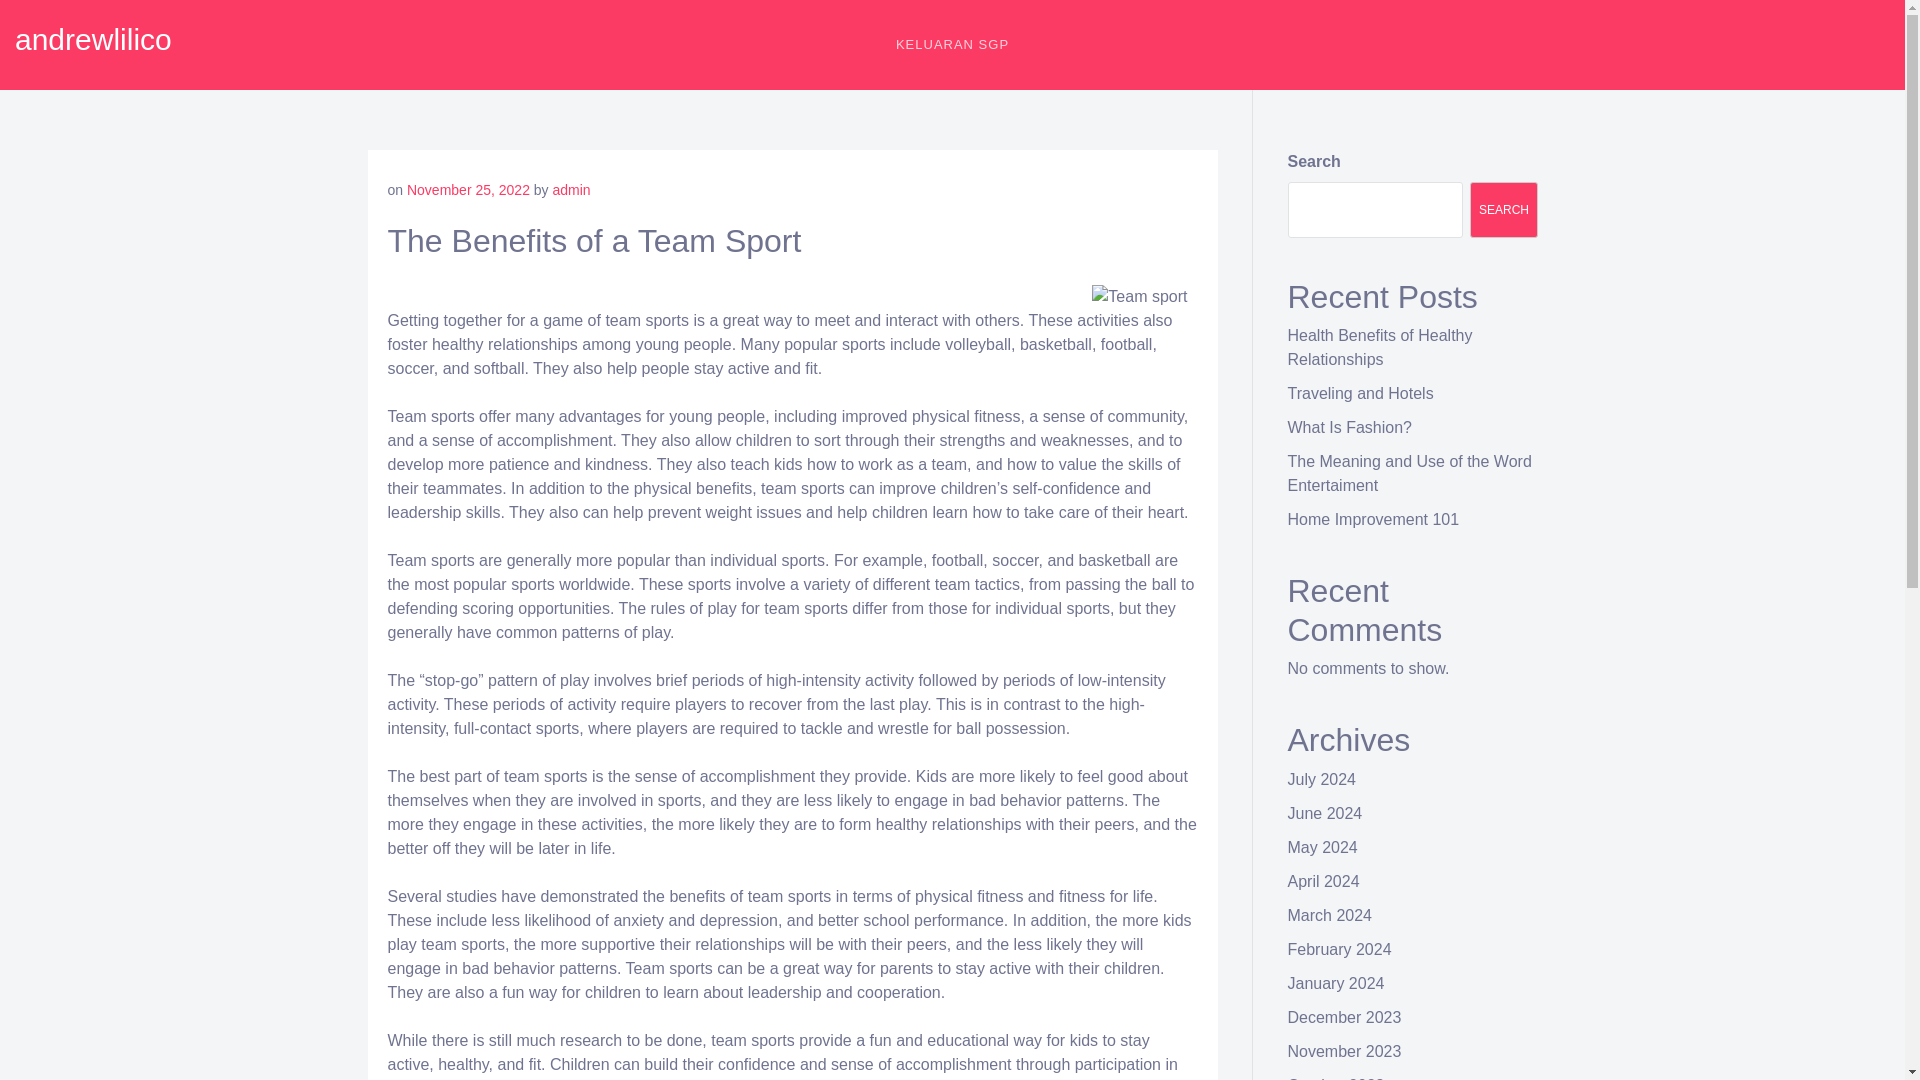  What do you see at coordinates (1324, 880) in the screenshot?
I see `April 2024` at bounding box center [1324, 880].